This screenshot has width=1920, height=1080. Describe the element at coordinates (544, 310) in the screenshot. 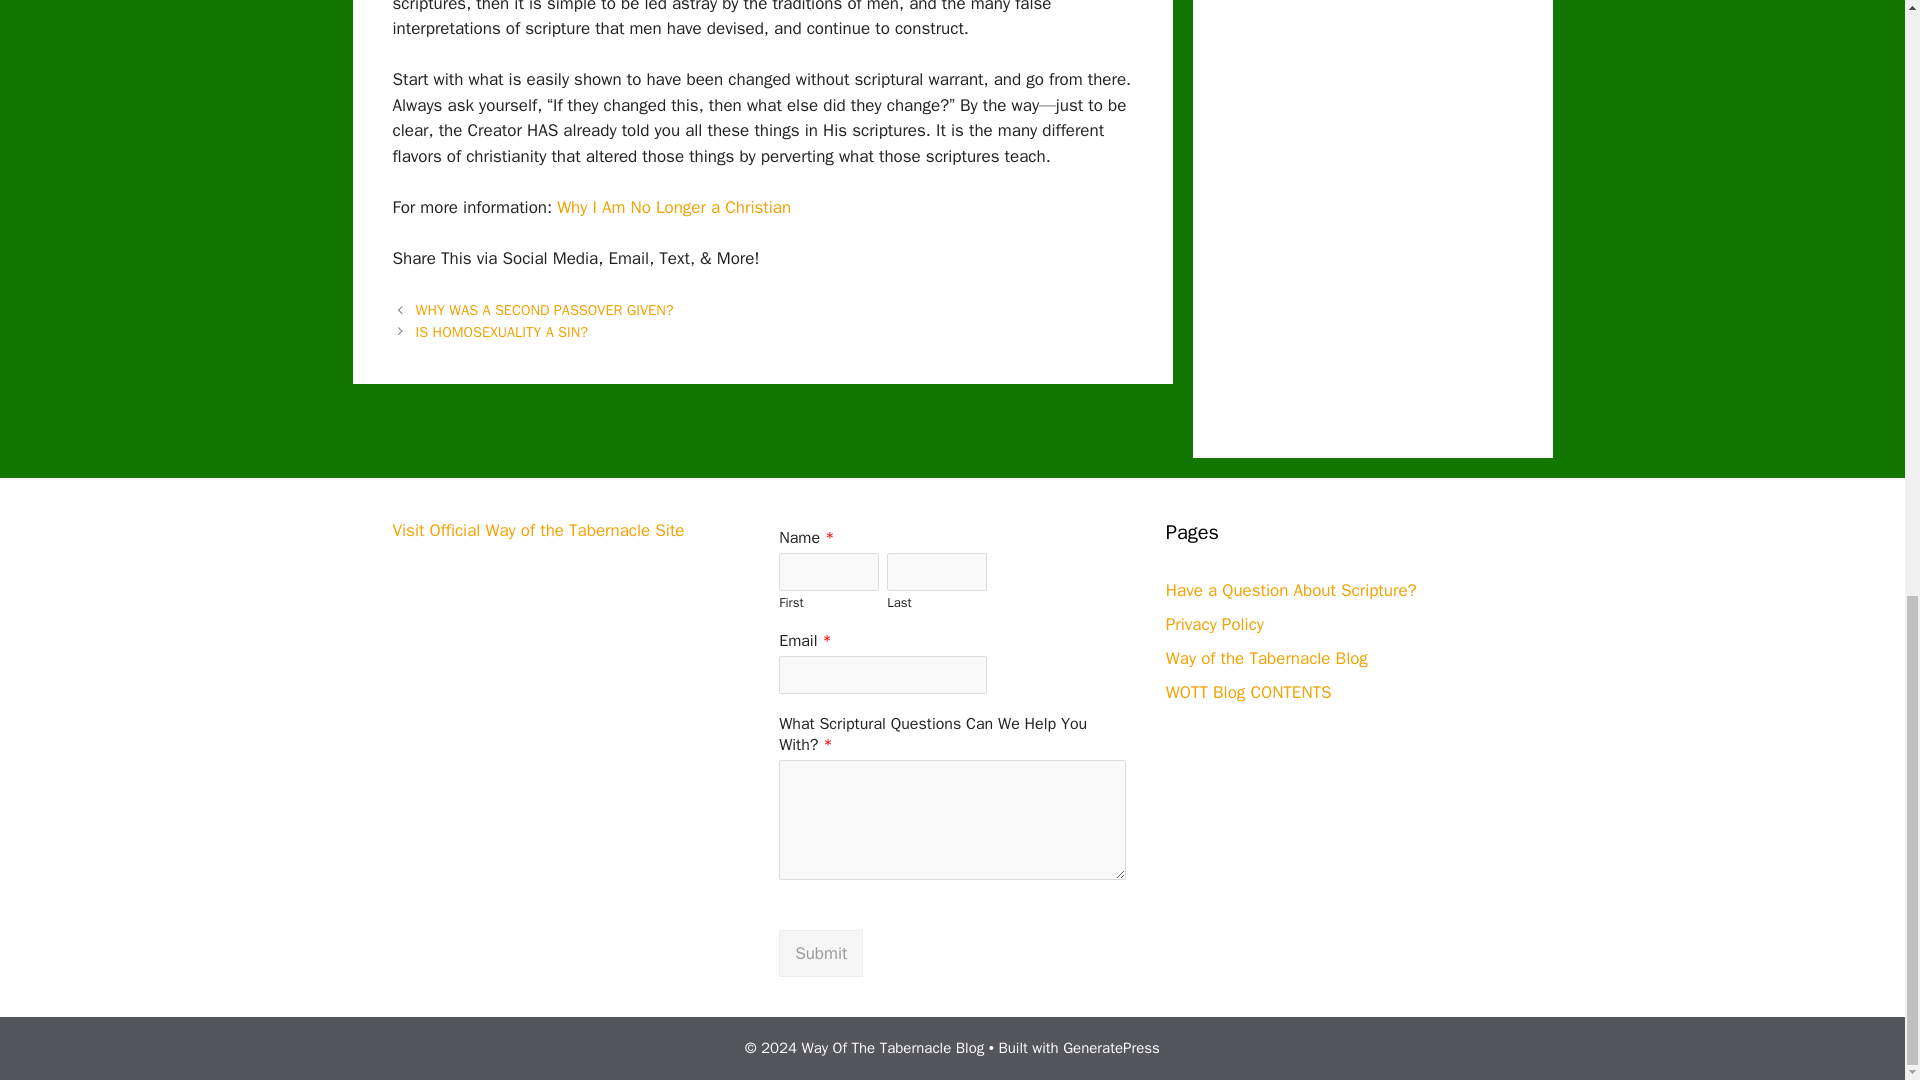

I see `WHY WAS A SECOND PASSOVER GIVEN?` at that location.